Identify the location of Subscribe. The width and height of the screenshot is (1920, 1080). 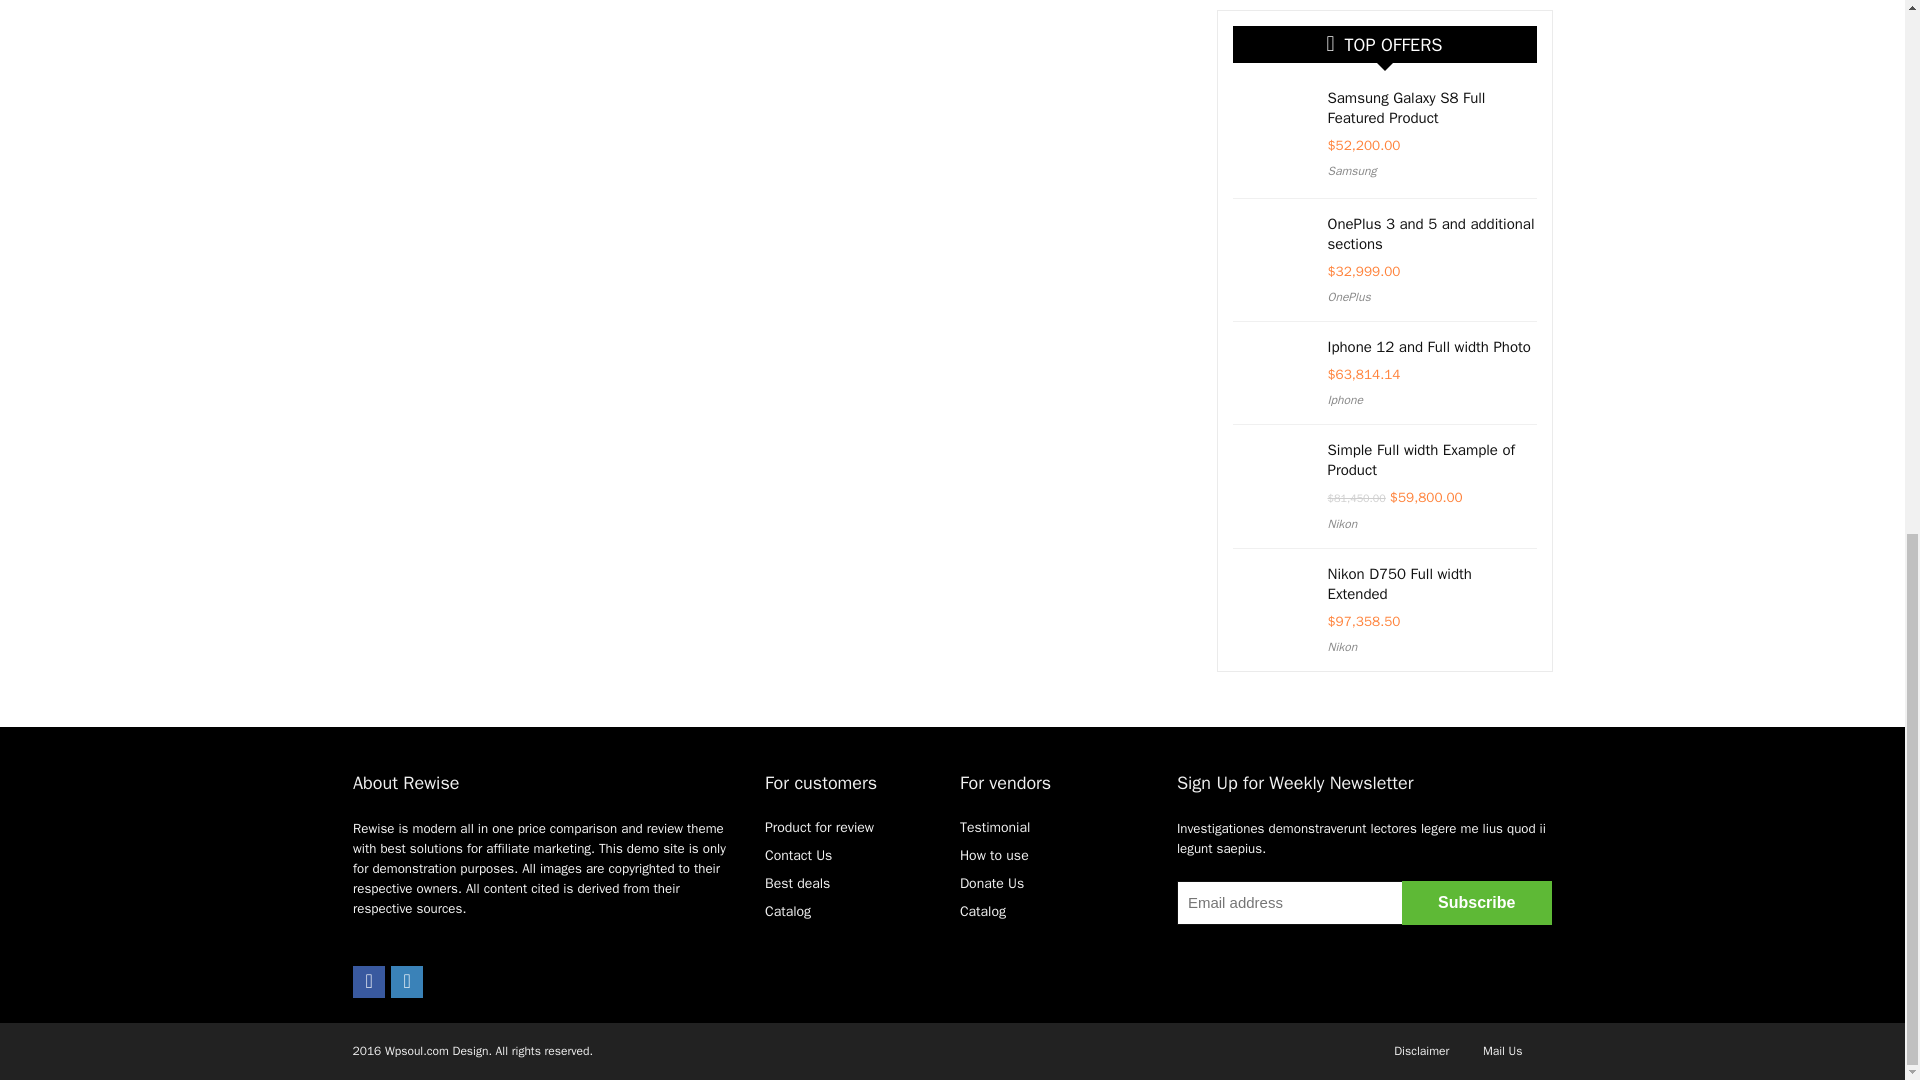
(1476, 902).